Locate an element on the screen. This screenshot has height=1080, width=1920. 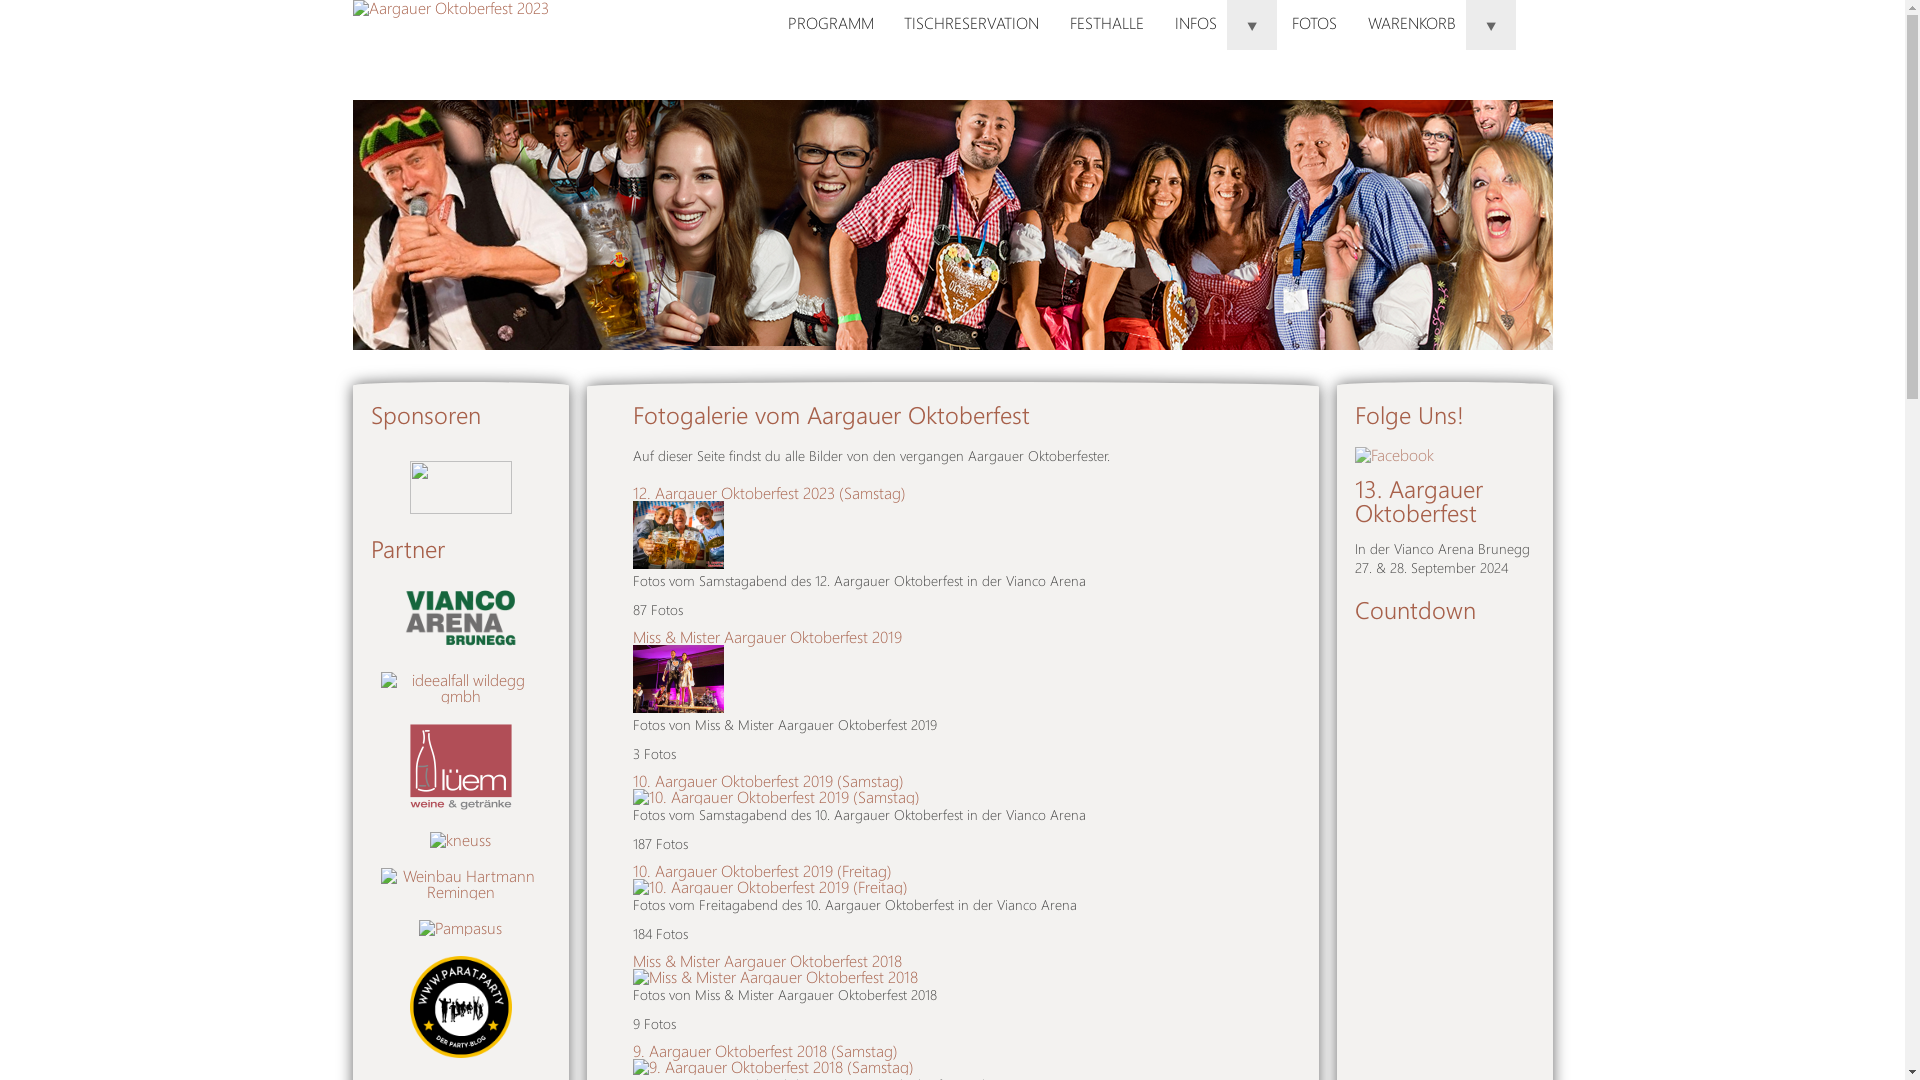
Miss & Mister Aargauer Oktoberfest 2019 is located at coordinates (766, 636).